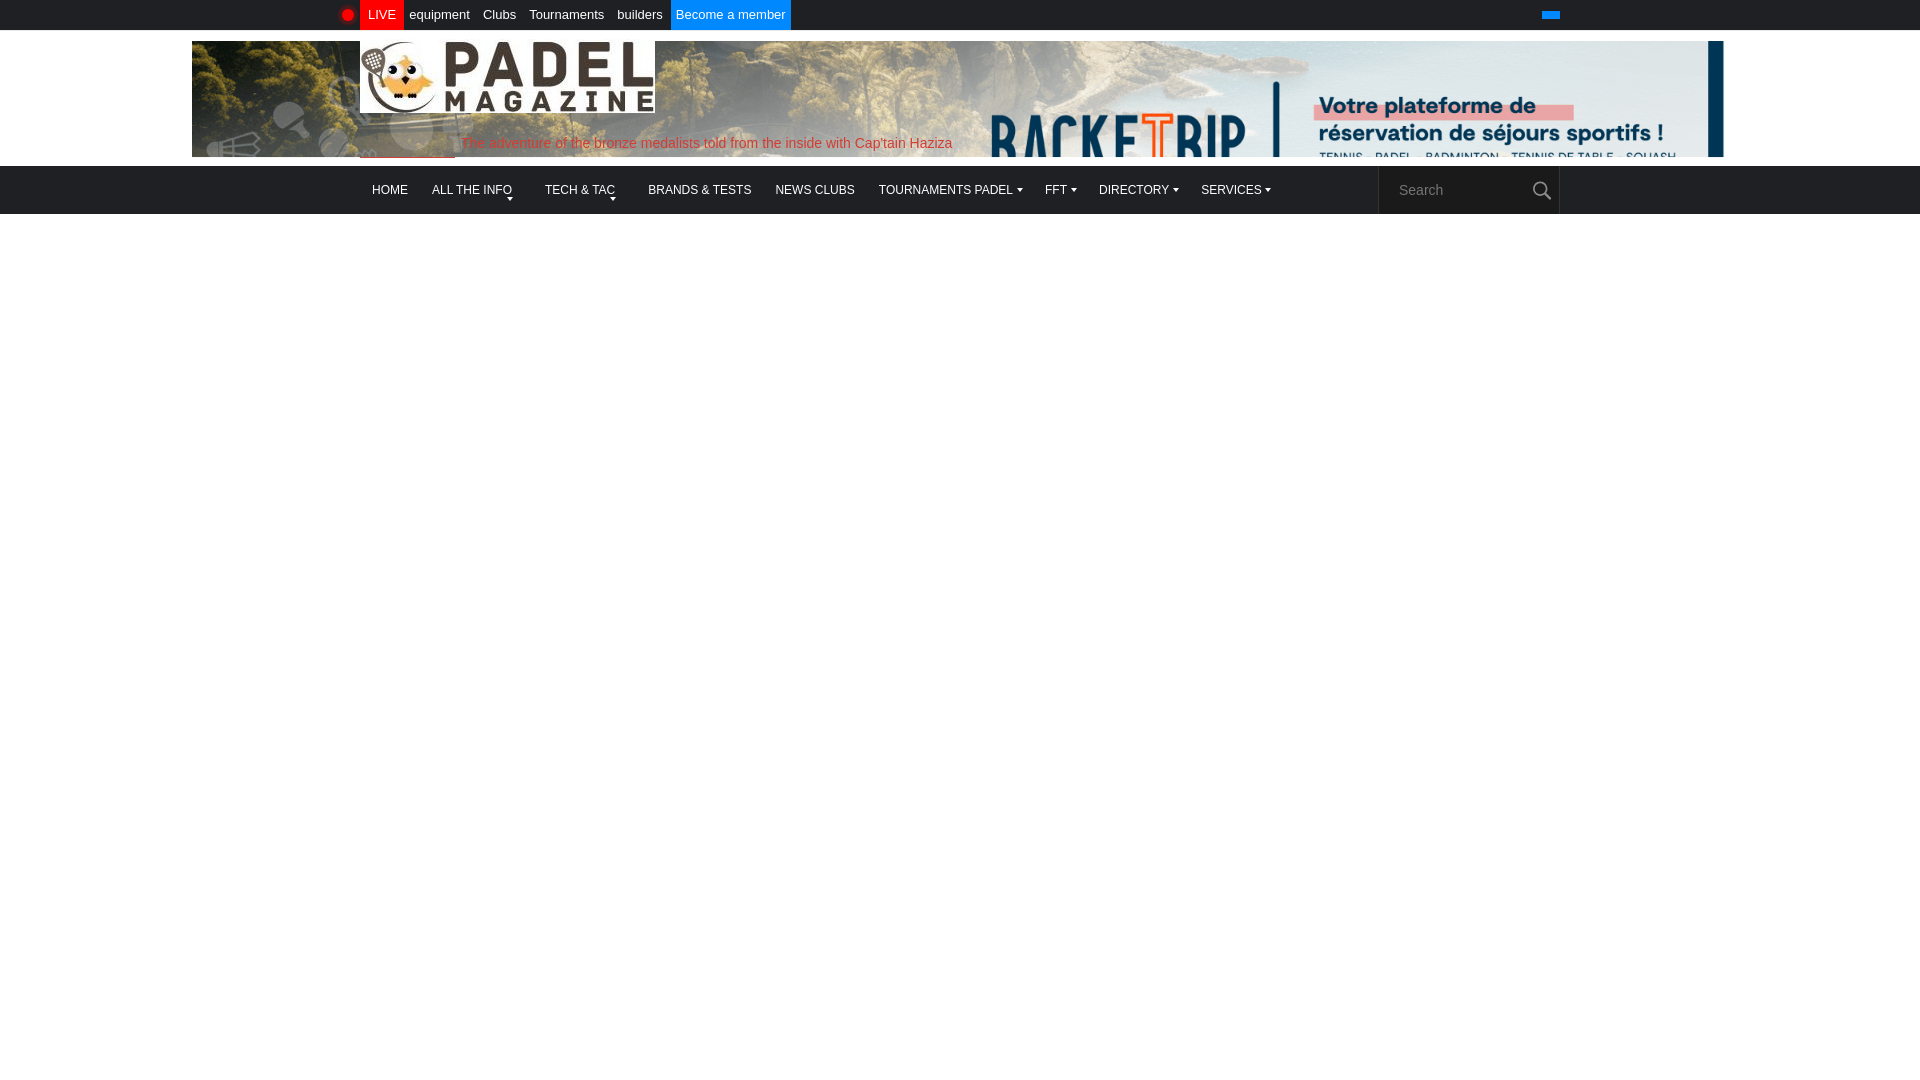  Describe the element at coordinates (390, 190) in the screenshot. I see `HOME` at that location.